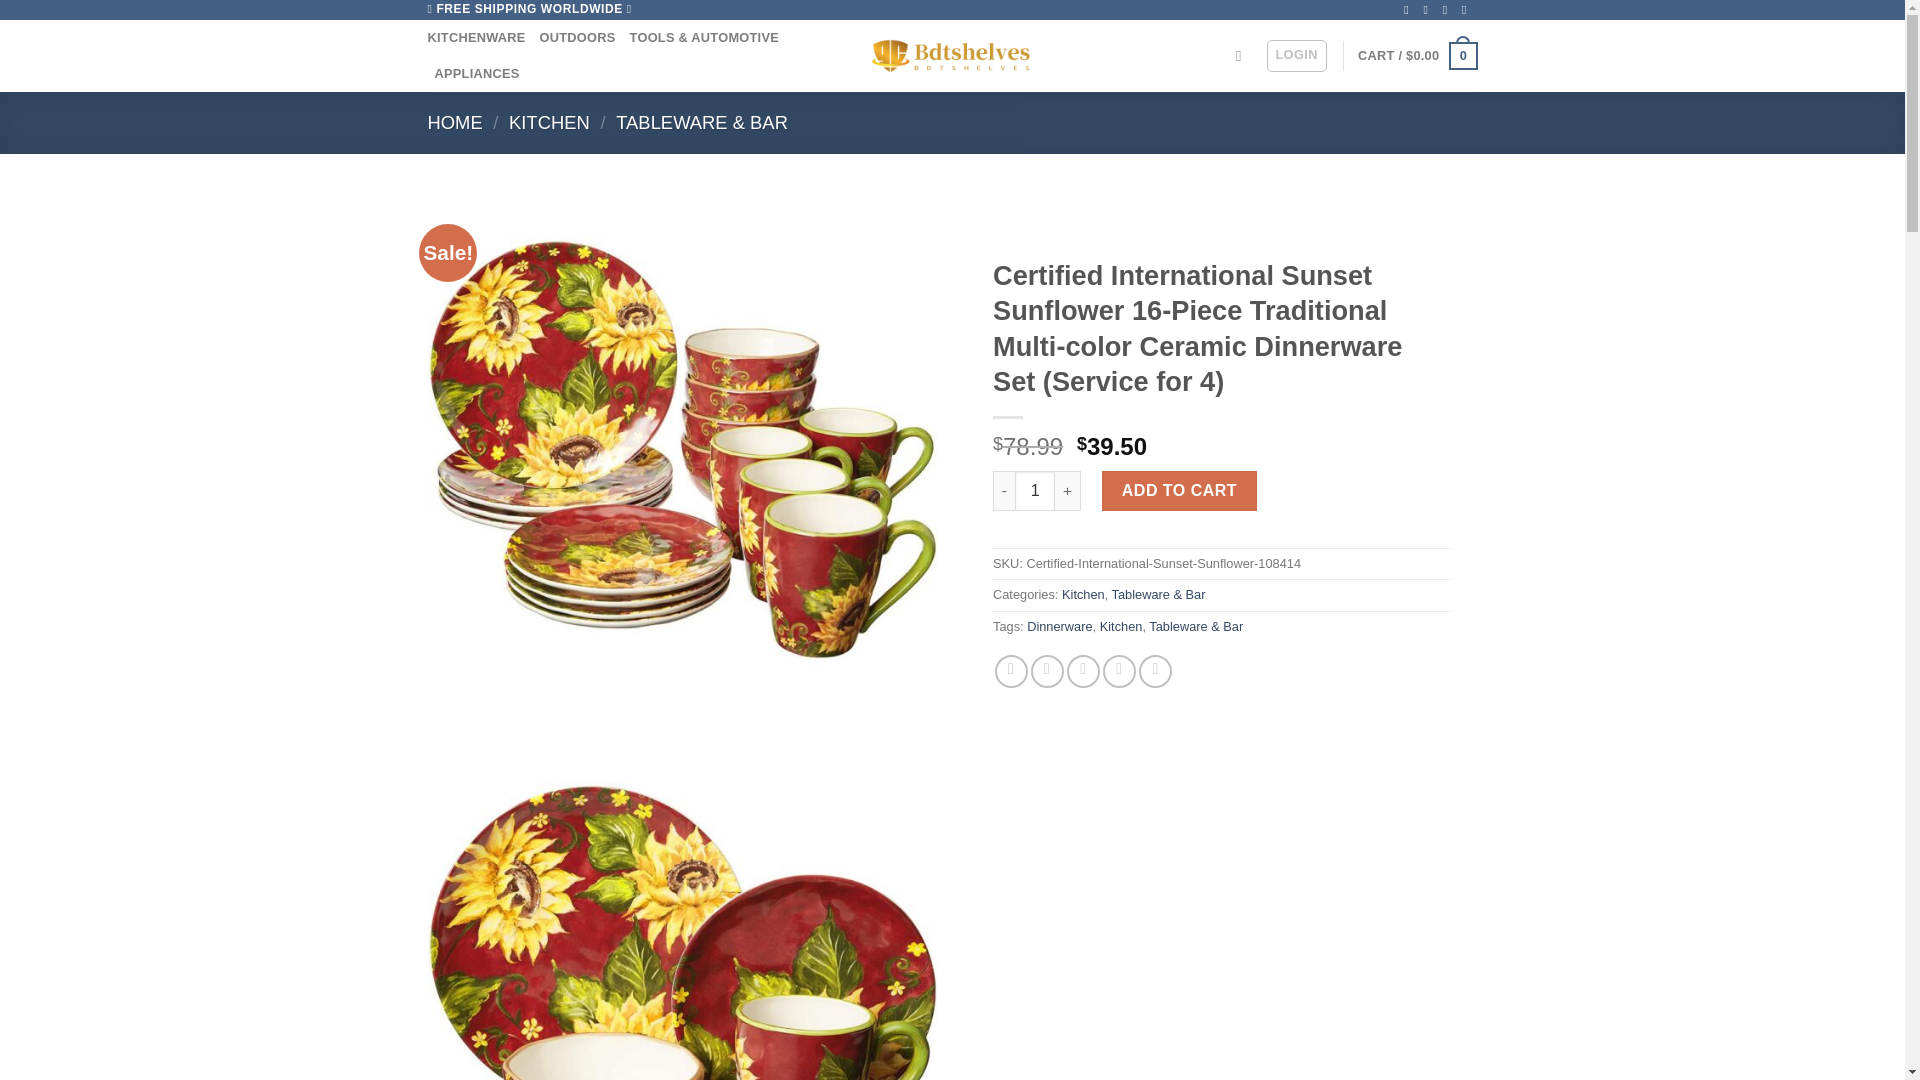 Image resolution: width=1920 pixels, height=1080 pixels. I want to click on Kitchen, so click(1121, 626).